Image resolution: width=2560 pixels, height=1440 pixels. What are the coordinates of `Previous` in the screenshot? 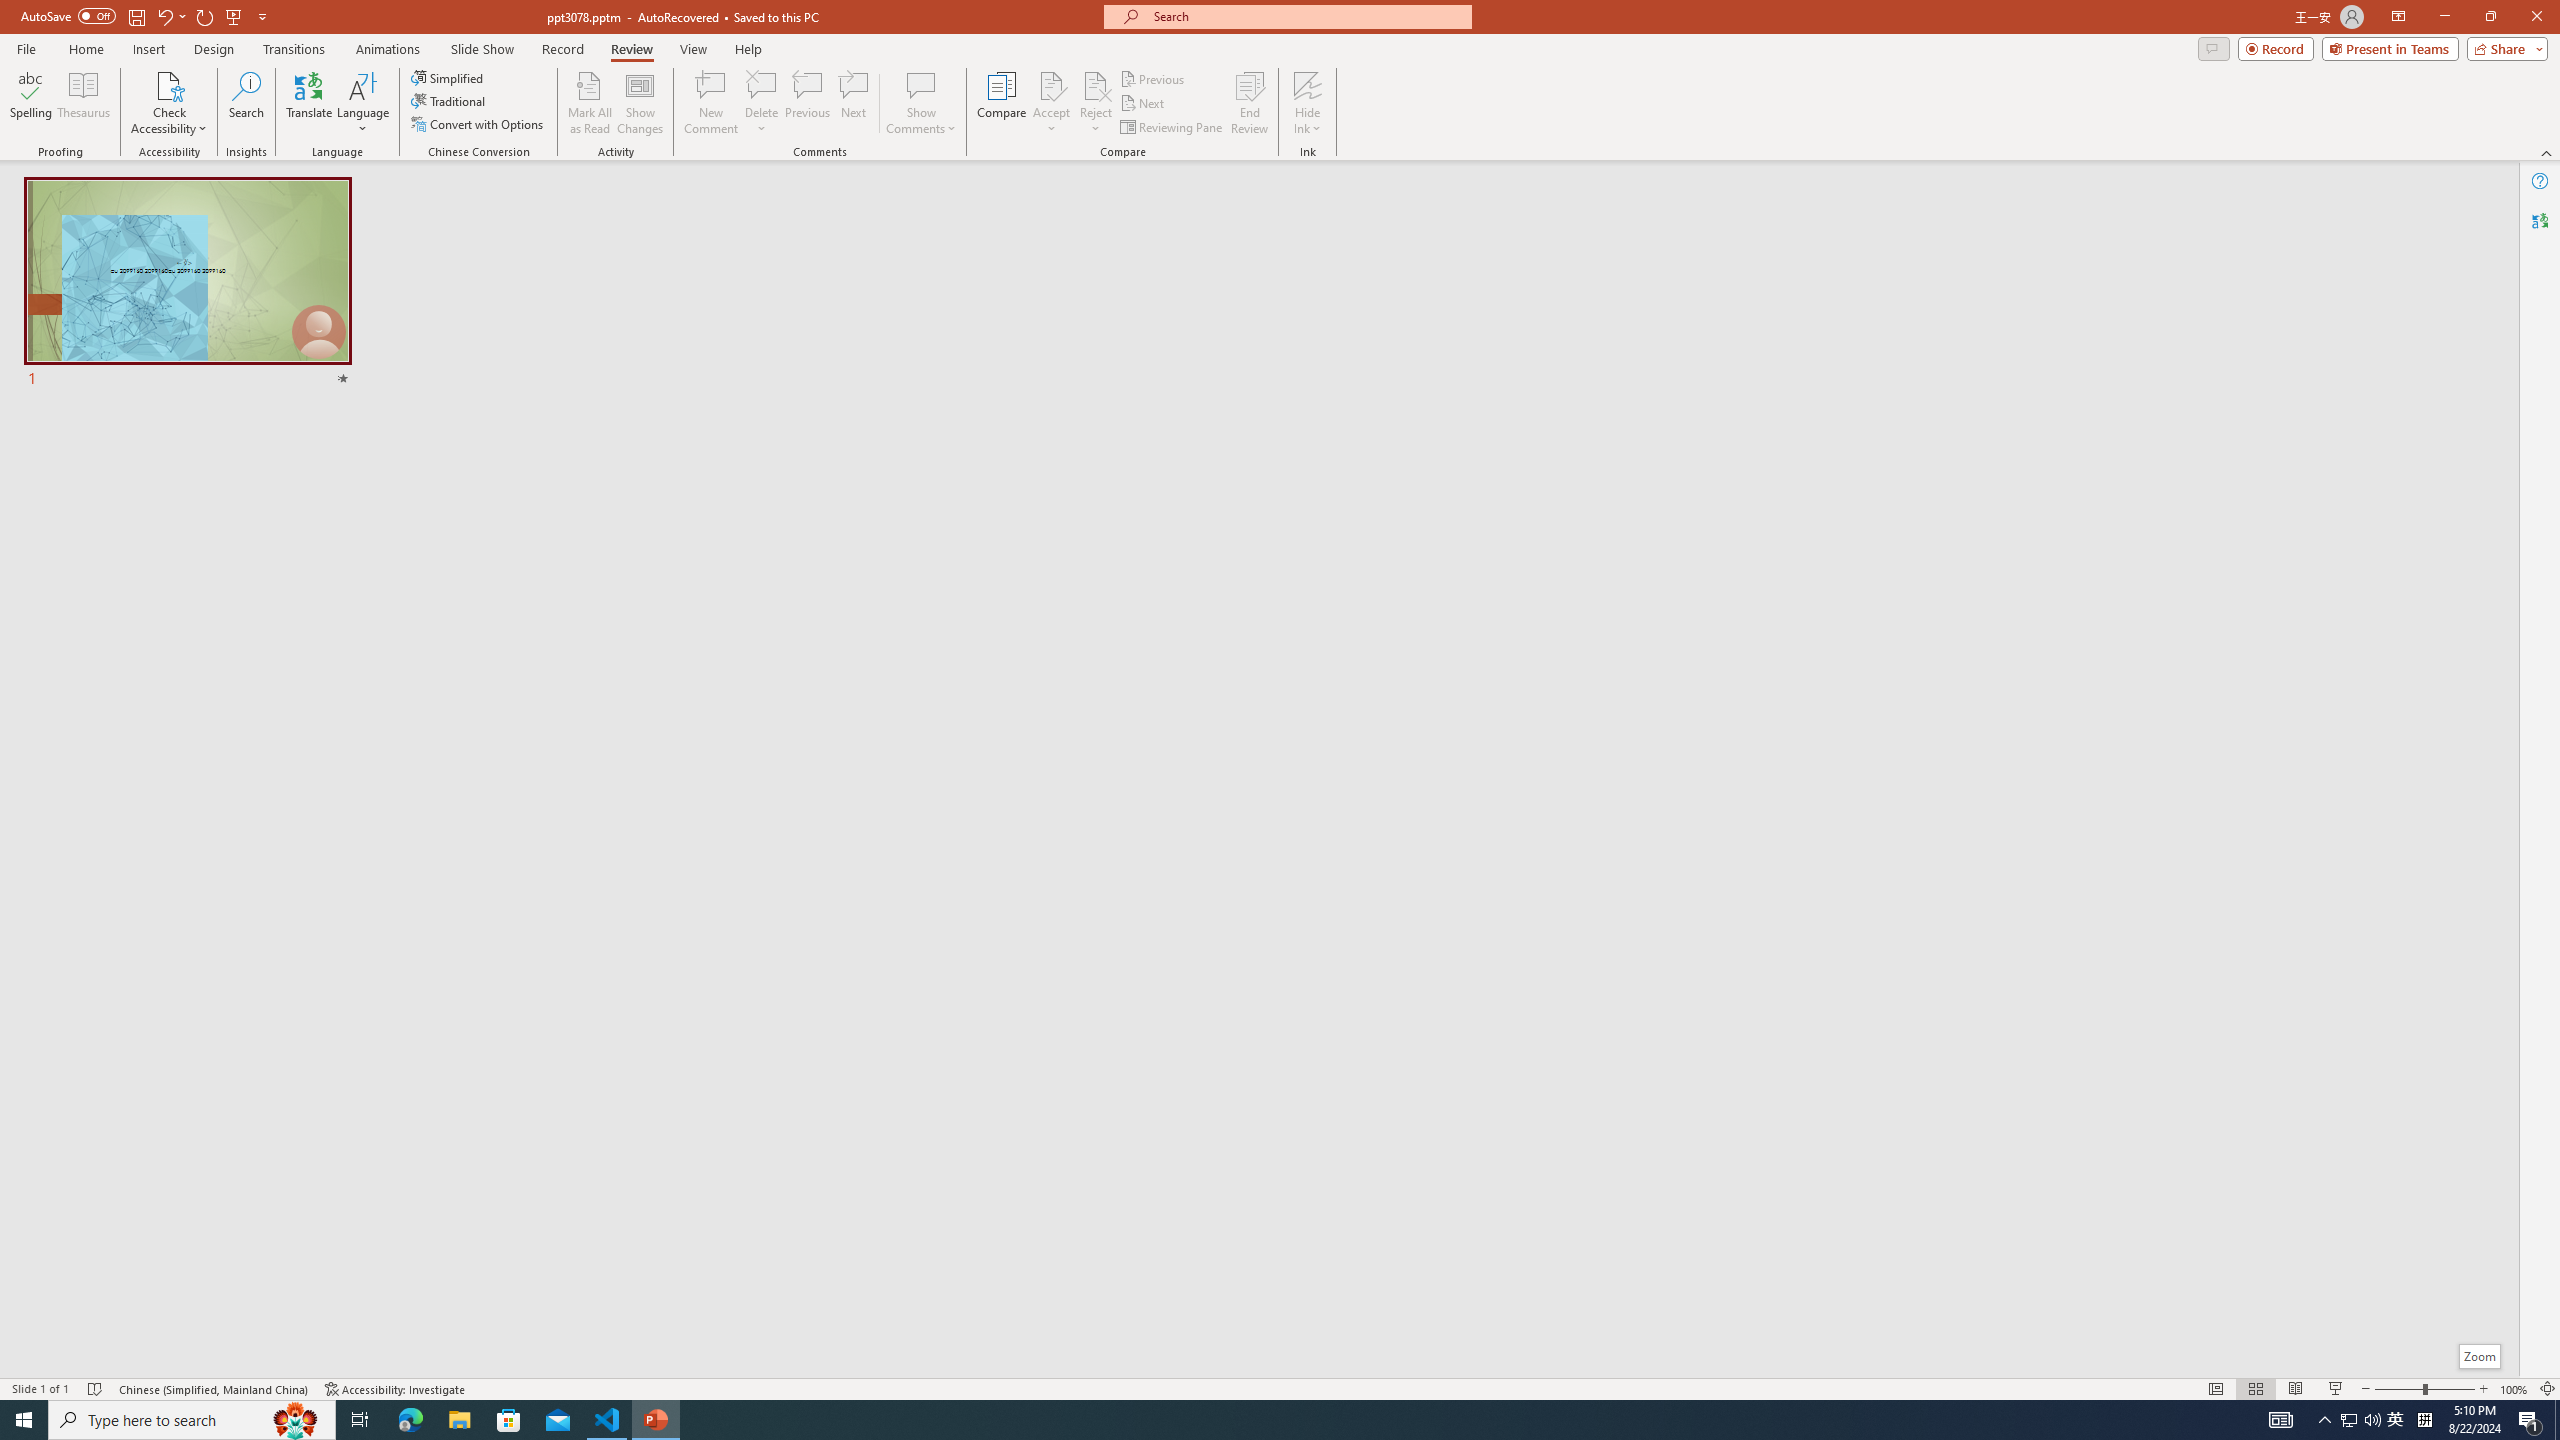 It's located at (1153, 78).